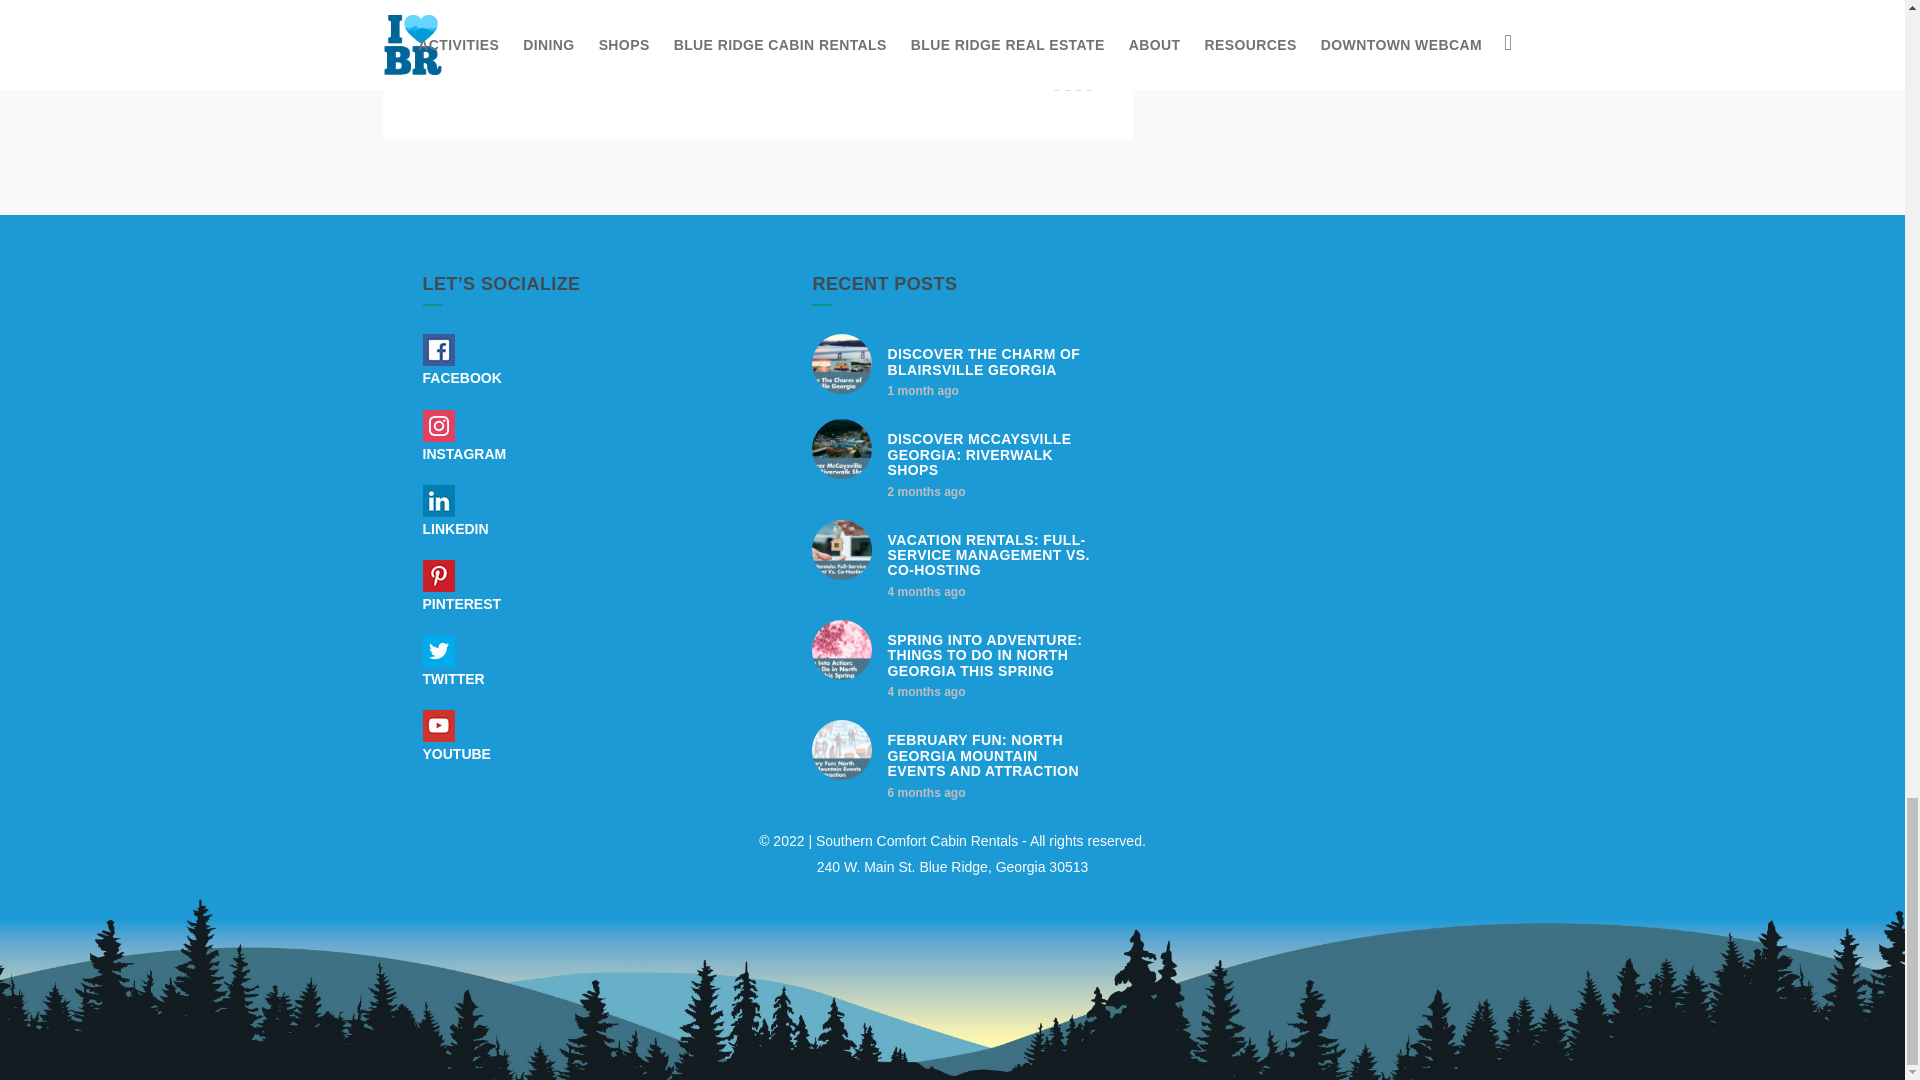  Describe the element at coordinates (438, 350) in the screenshot. I see `Facebook` at that location.